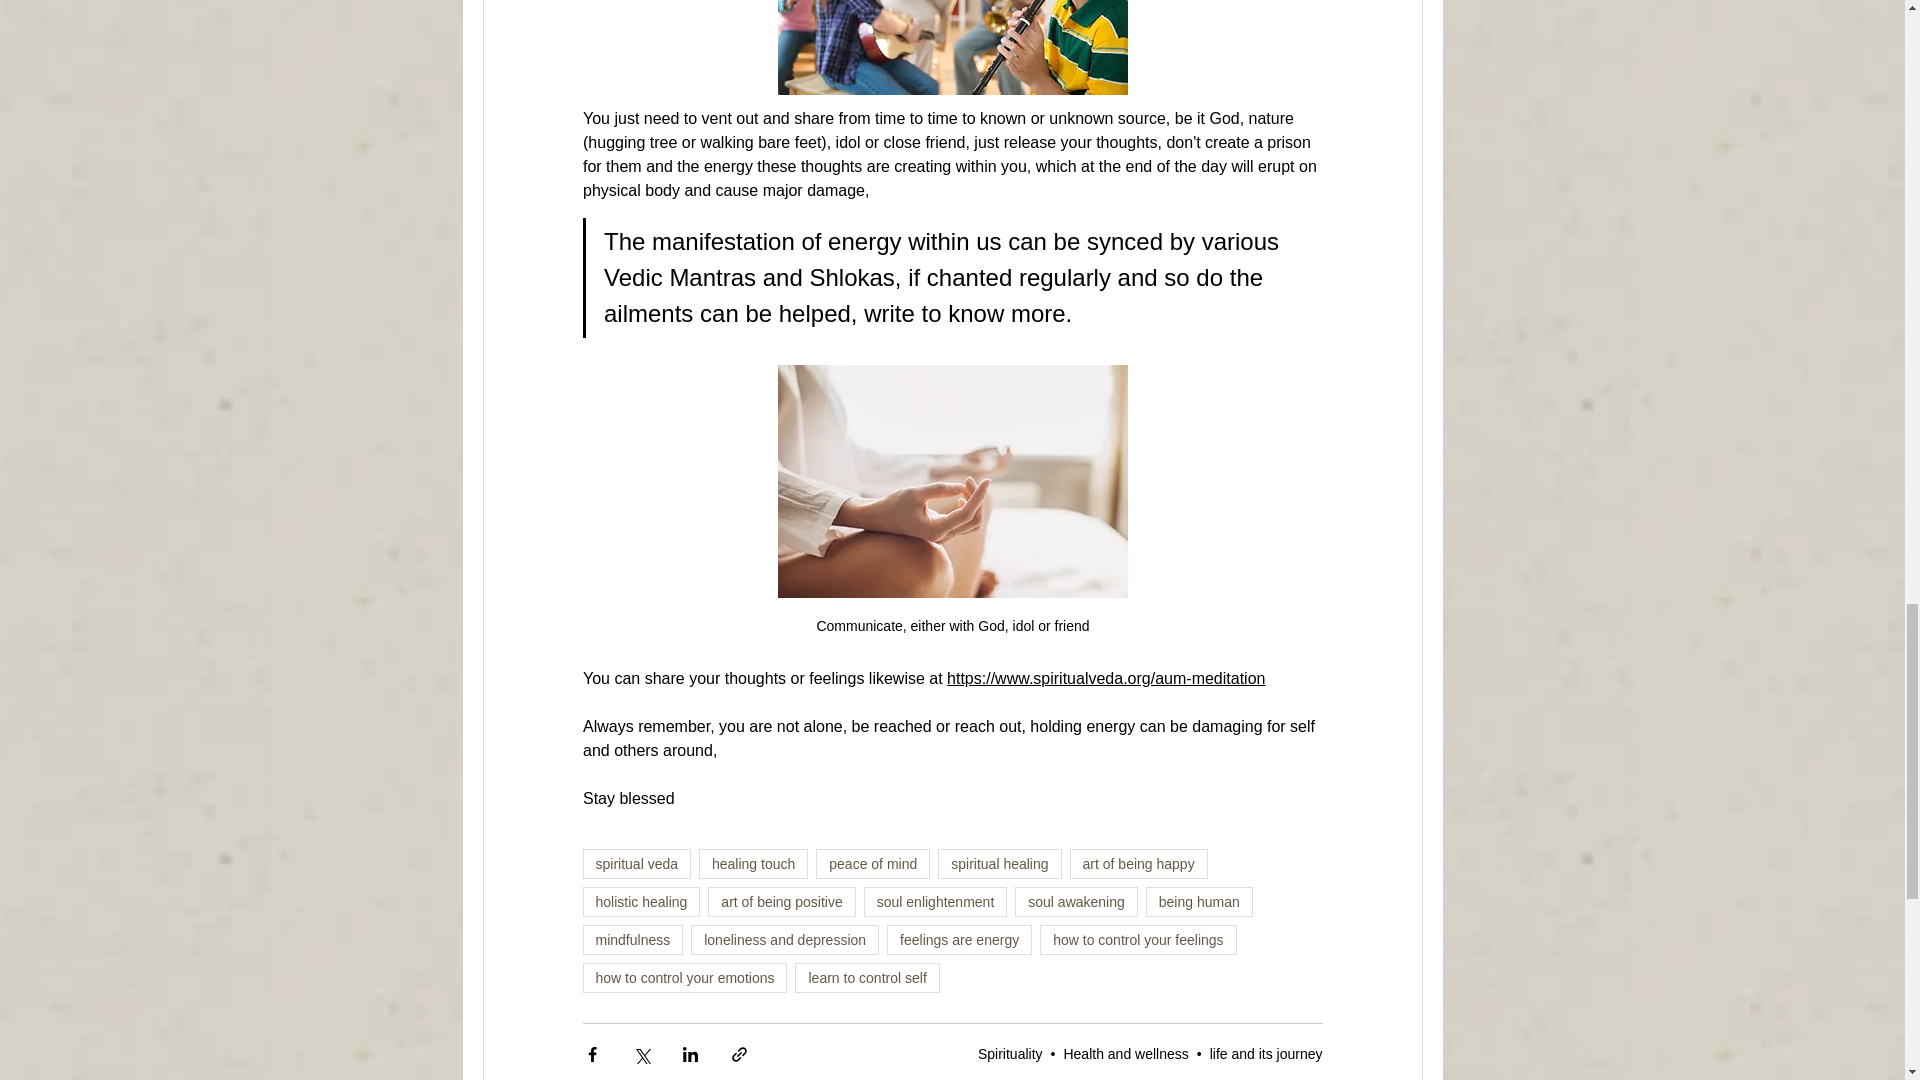 Image resolution: width=1920 pixels, height=1080 pixels. What do you see at coordinates (1138, 864) in the screenshot?
I see `art of being happy` at bounding box center [1138, 864].